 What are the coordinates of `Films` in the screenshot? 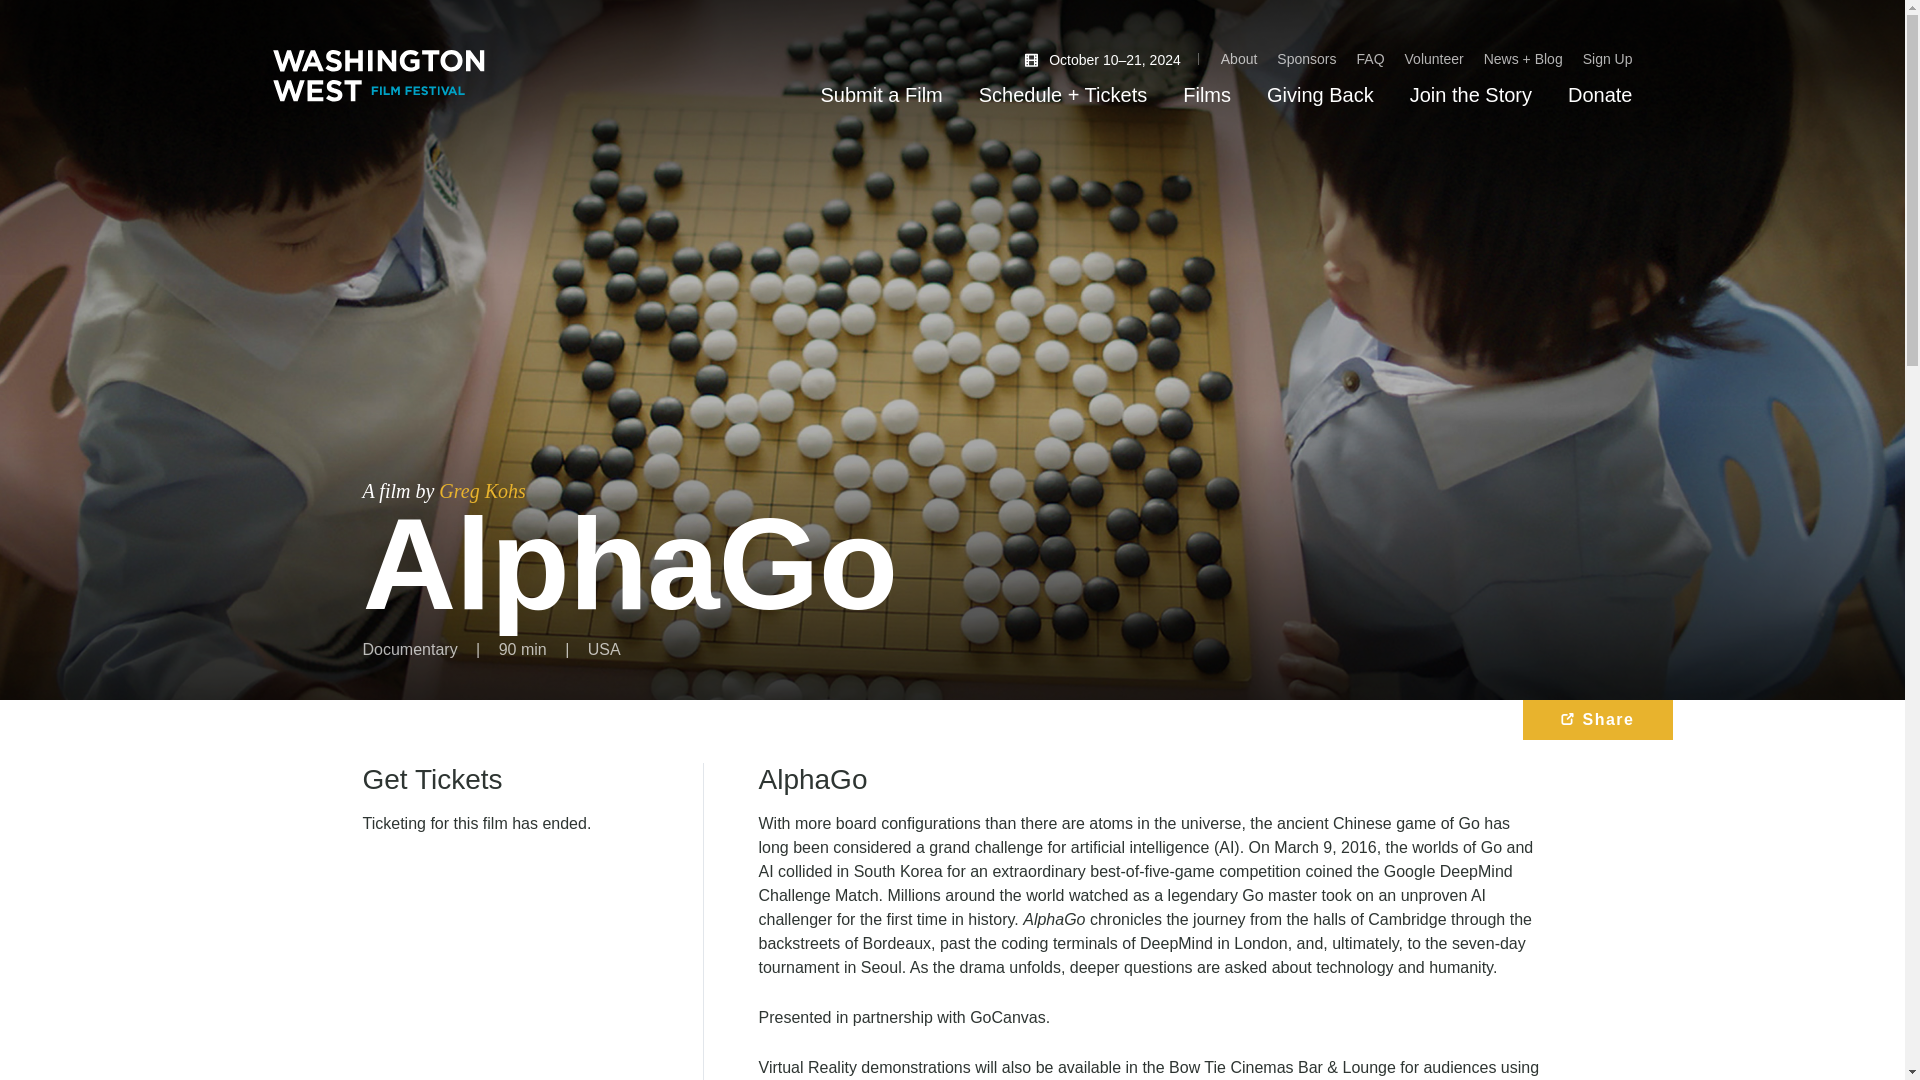 It's located at (1206, 94).